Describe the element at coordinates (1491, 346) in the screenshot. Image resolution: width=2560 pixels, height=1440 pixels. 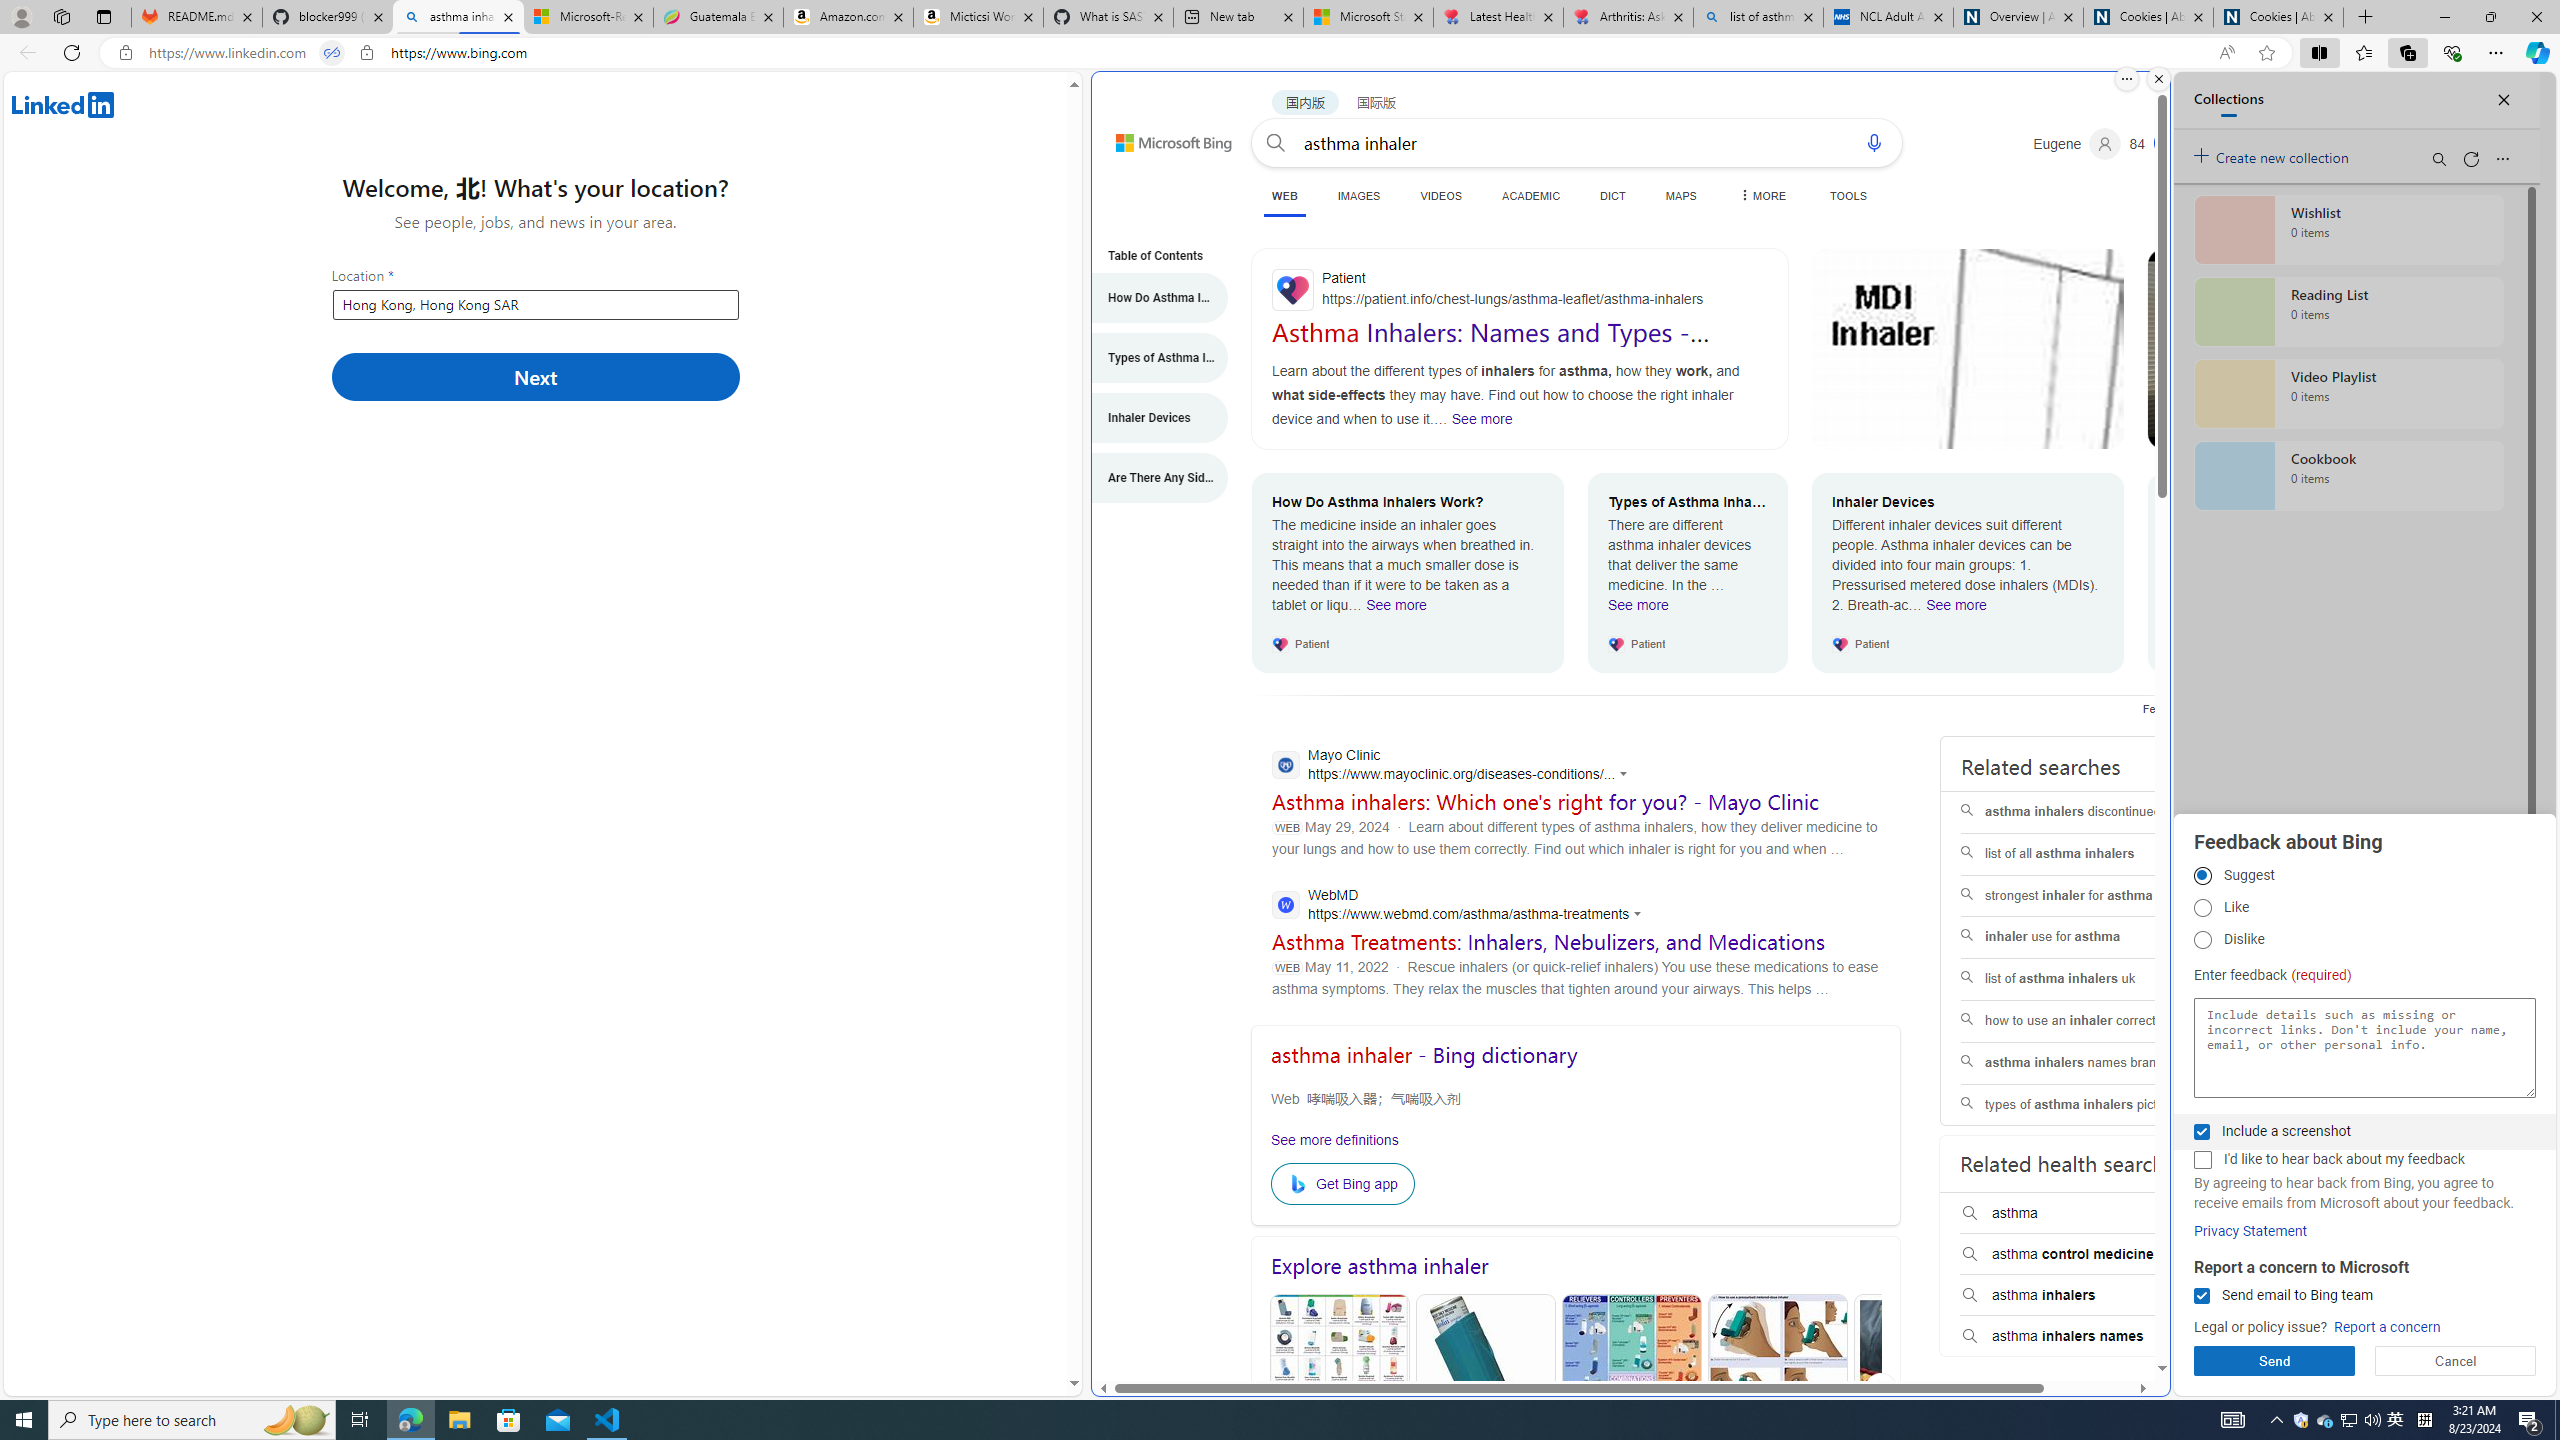
I see `Asthma Inhalers: Names and Types - Patient` at that location.